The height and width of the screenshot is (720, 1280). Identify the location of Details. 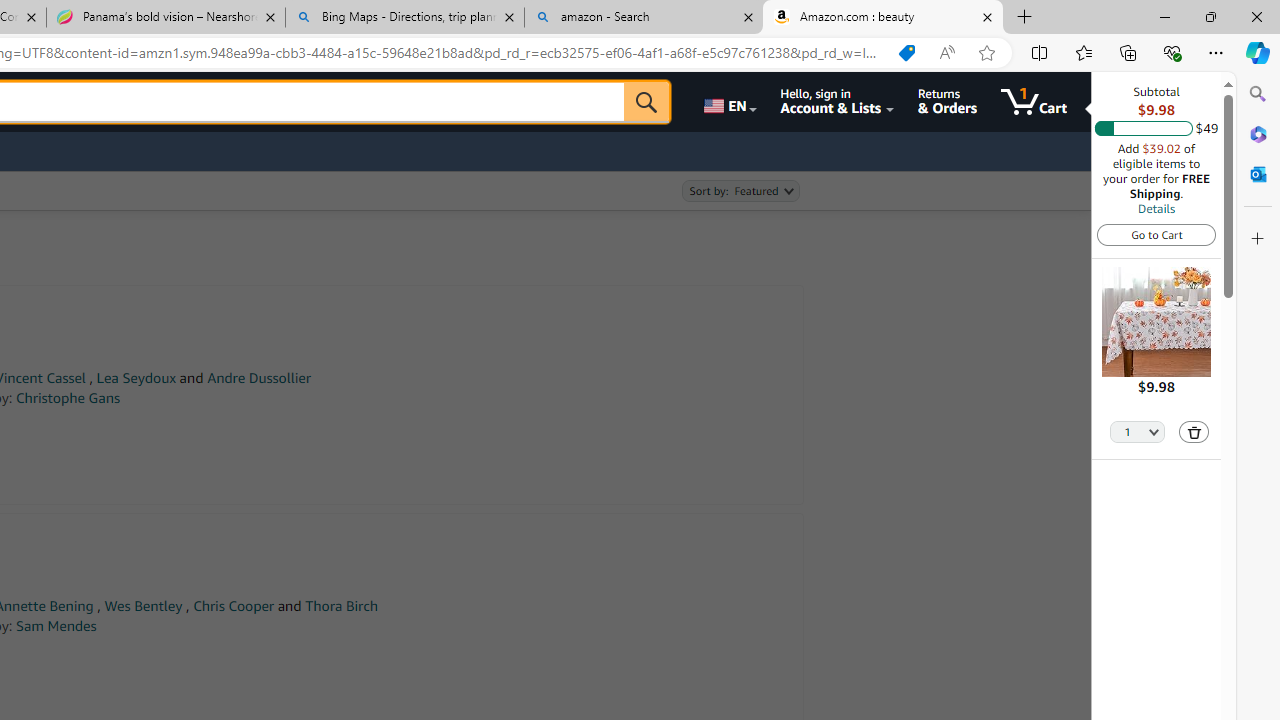
(1156, 208).